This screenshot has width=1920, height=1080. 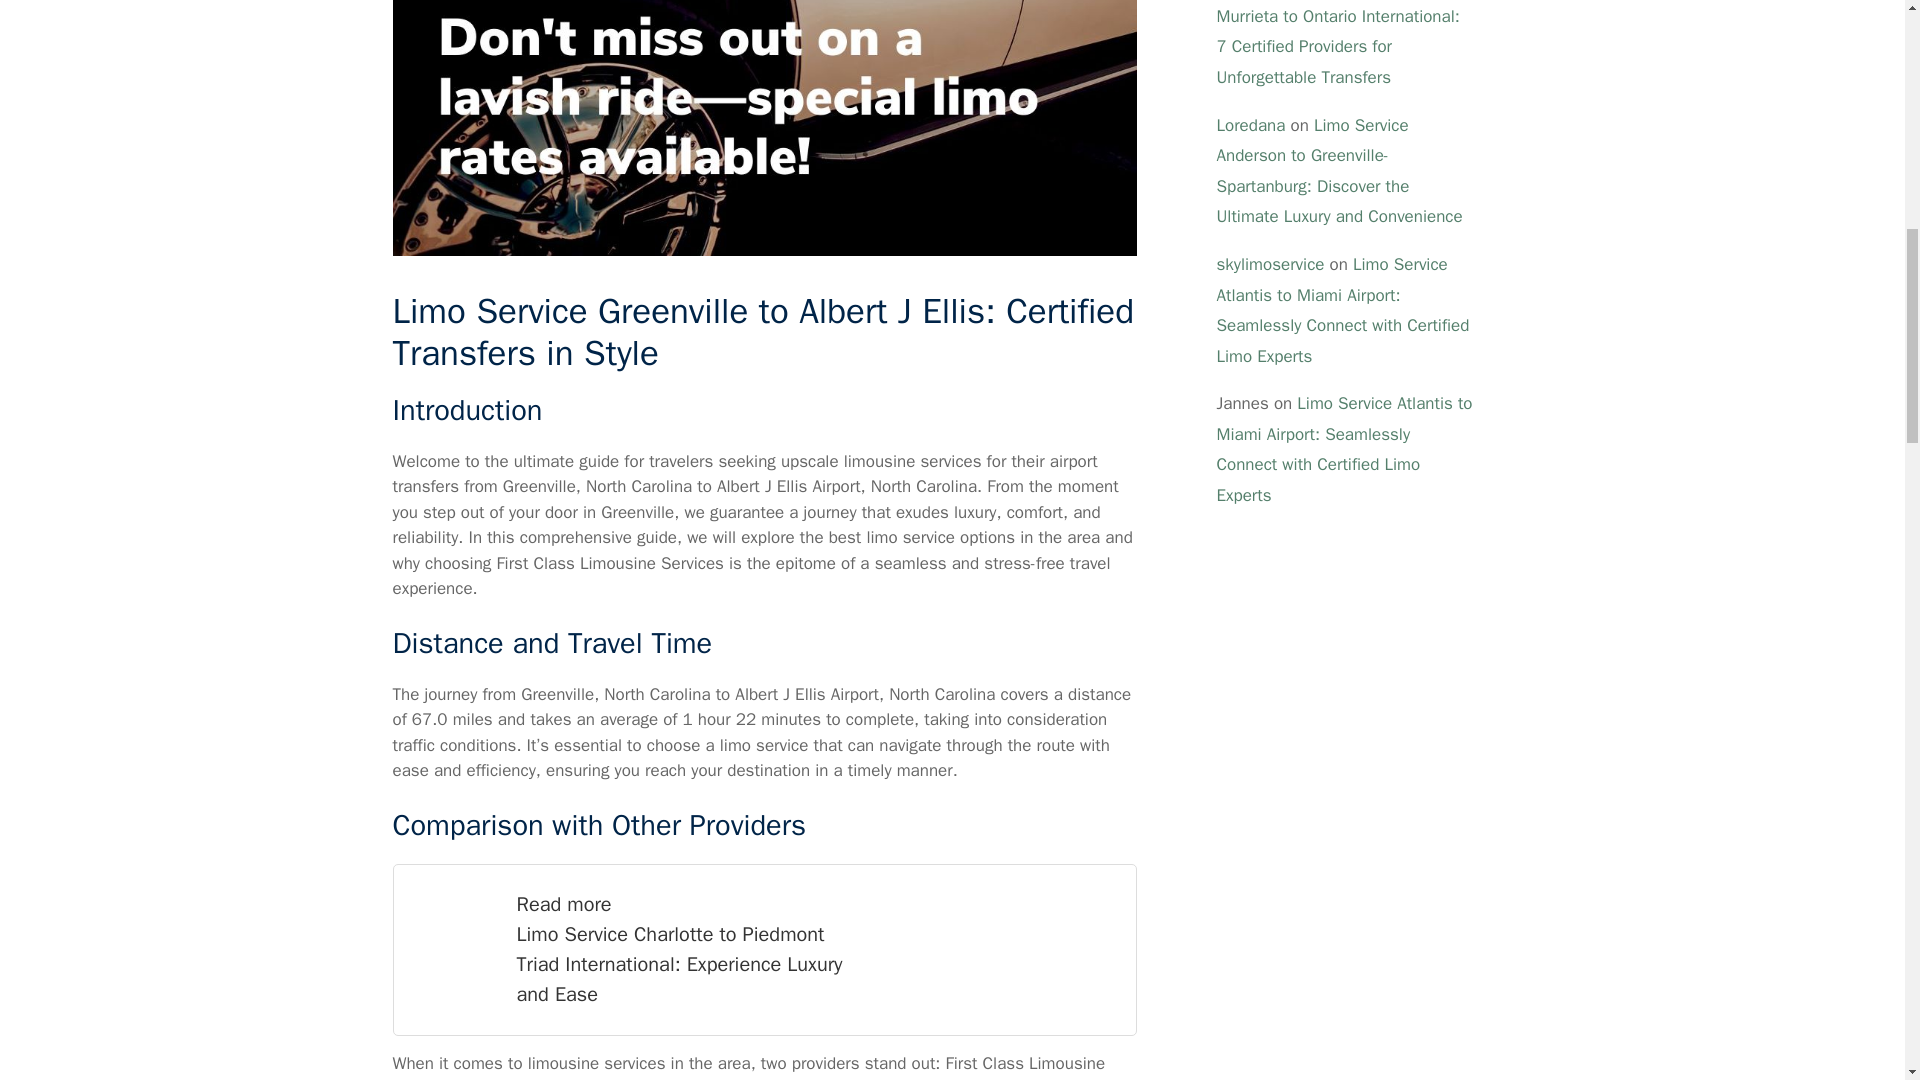 I want to click on skylimoservice, so click(x=1270, y=264).